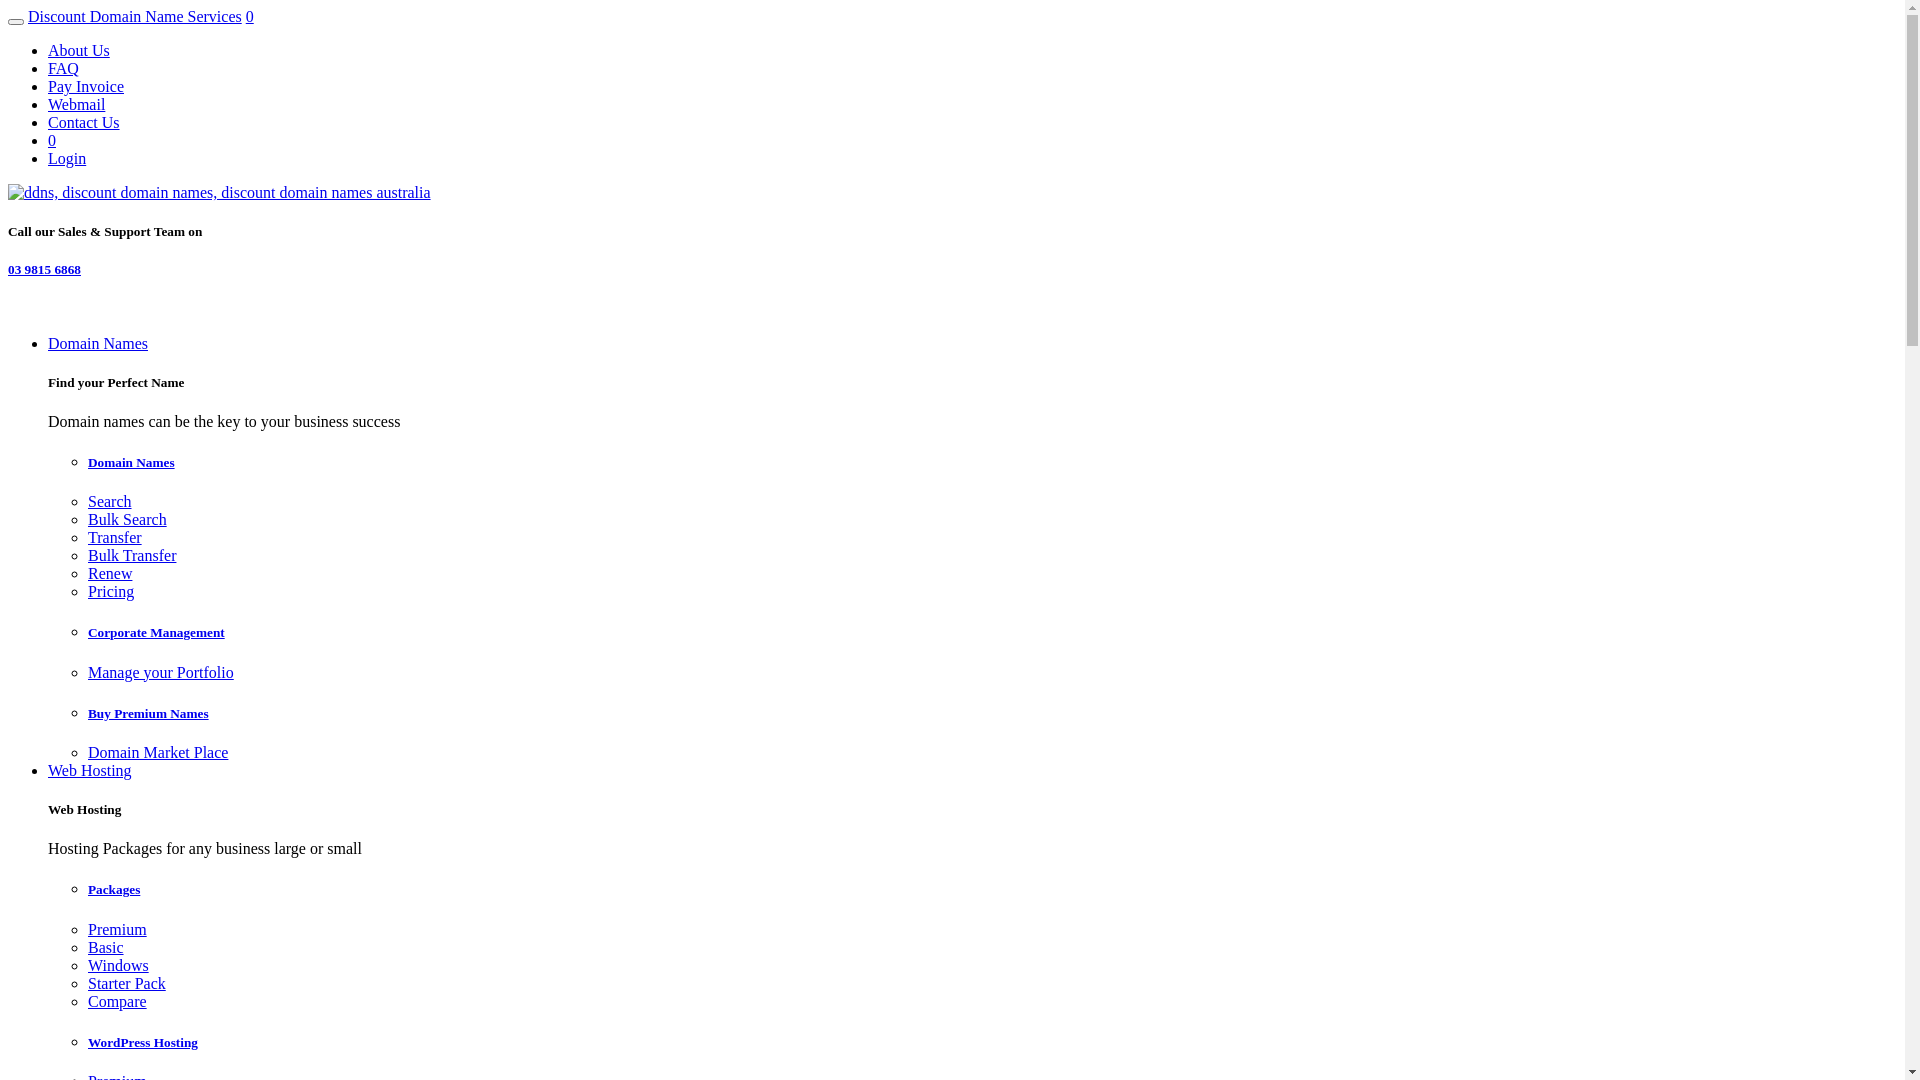 This screenshot has height=1080, width=1920. What do you see at coordinates (135, 16) in the screenshot?
I see `Discount Domain Name Services` at bounding box center [135, 16].